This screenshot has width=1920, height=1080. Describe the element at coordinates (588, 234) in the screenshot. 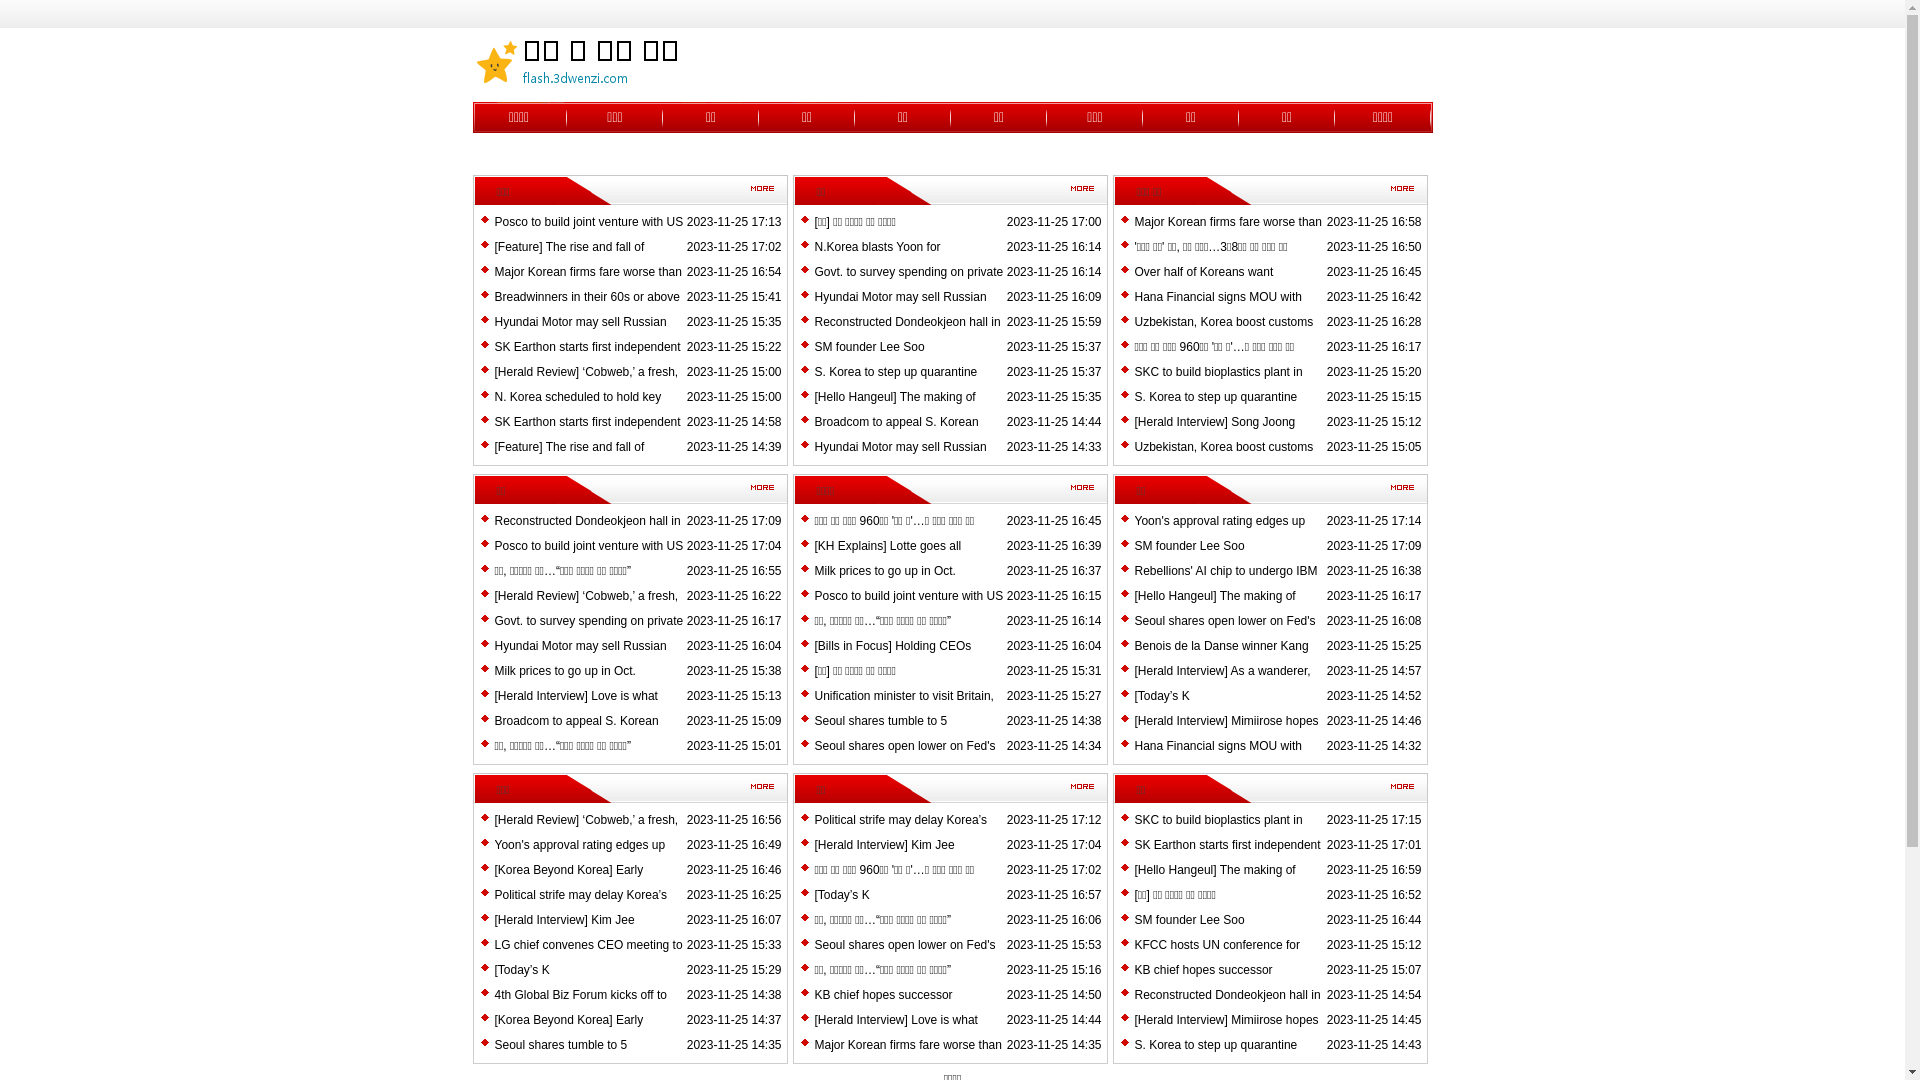

I see `Posco to build joint venture with US grain company` at that location.